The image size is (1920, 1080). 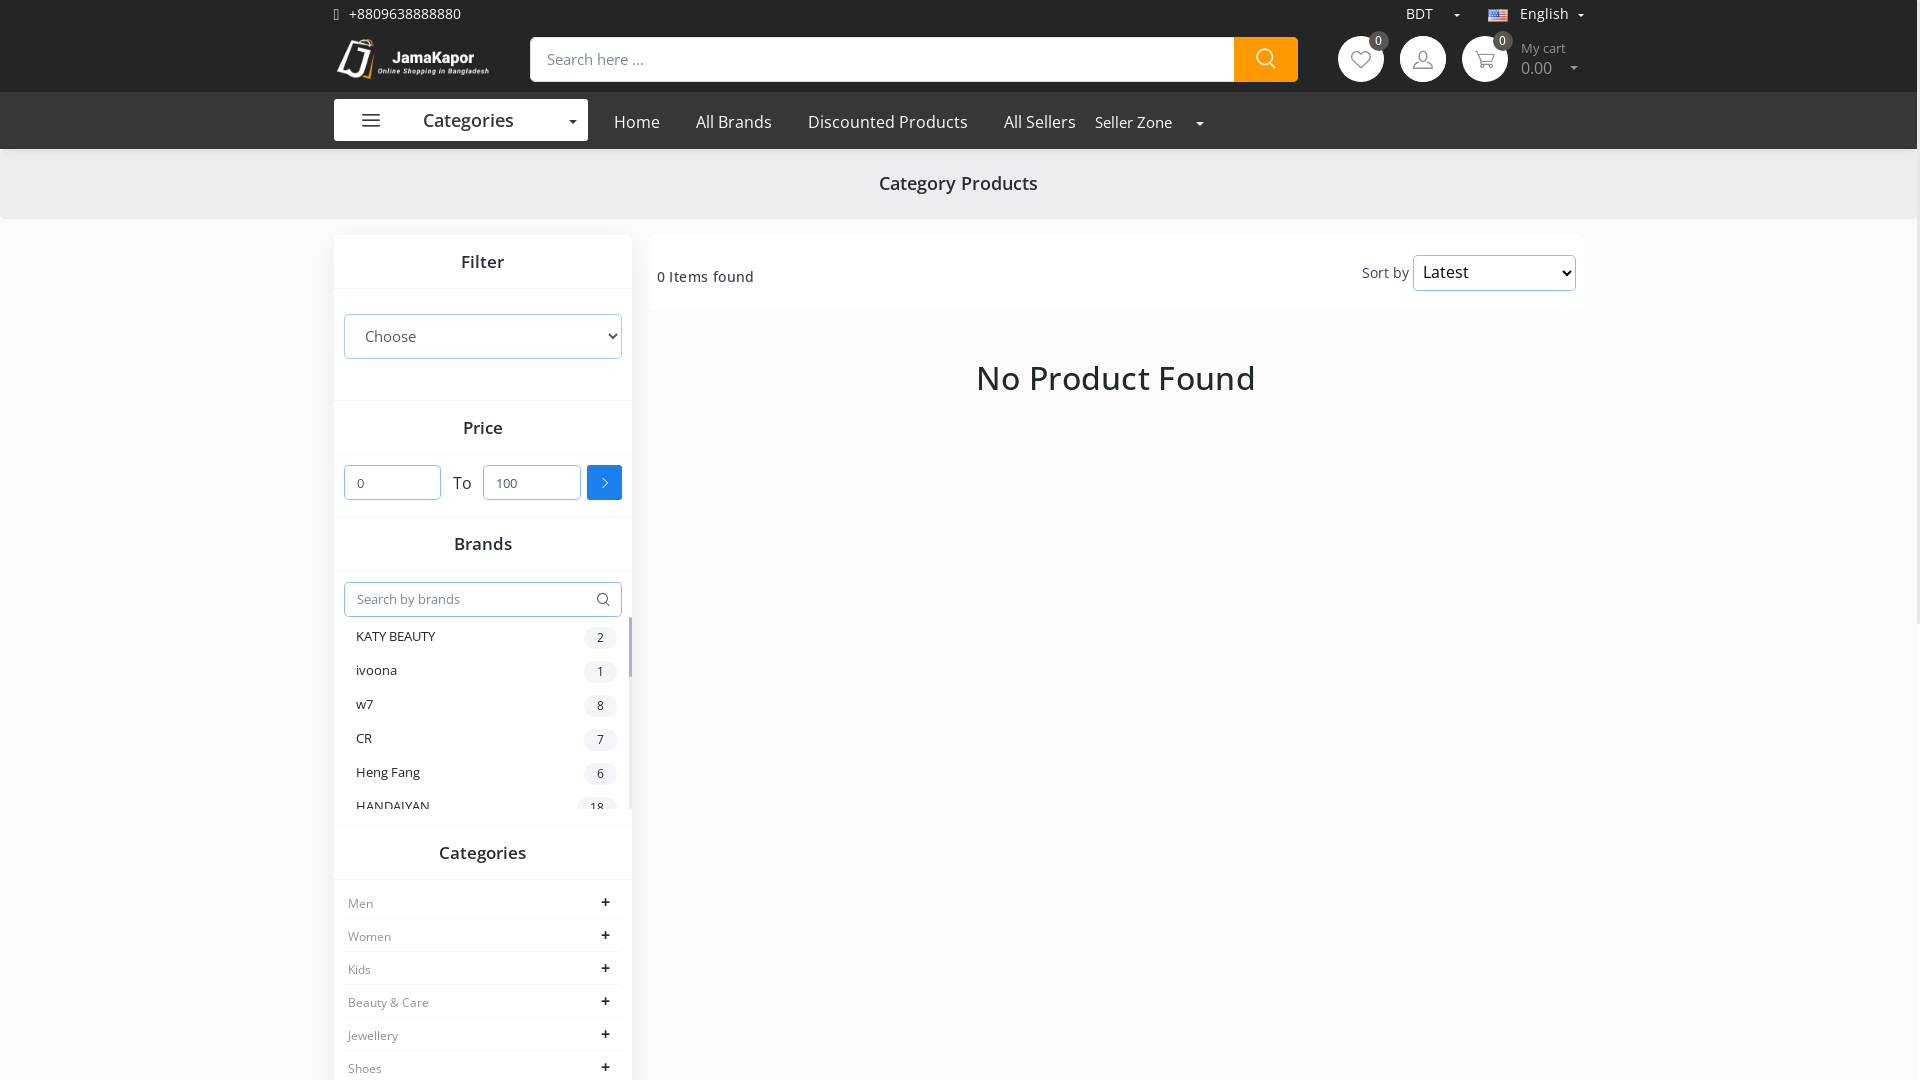 I want to click on All Brands, so click(x=734, y=120).